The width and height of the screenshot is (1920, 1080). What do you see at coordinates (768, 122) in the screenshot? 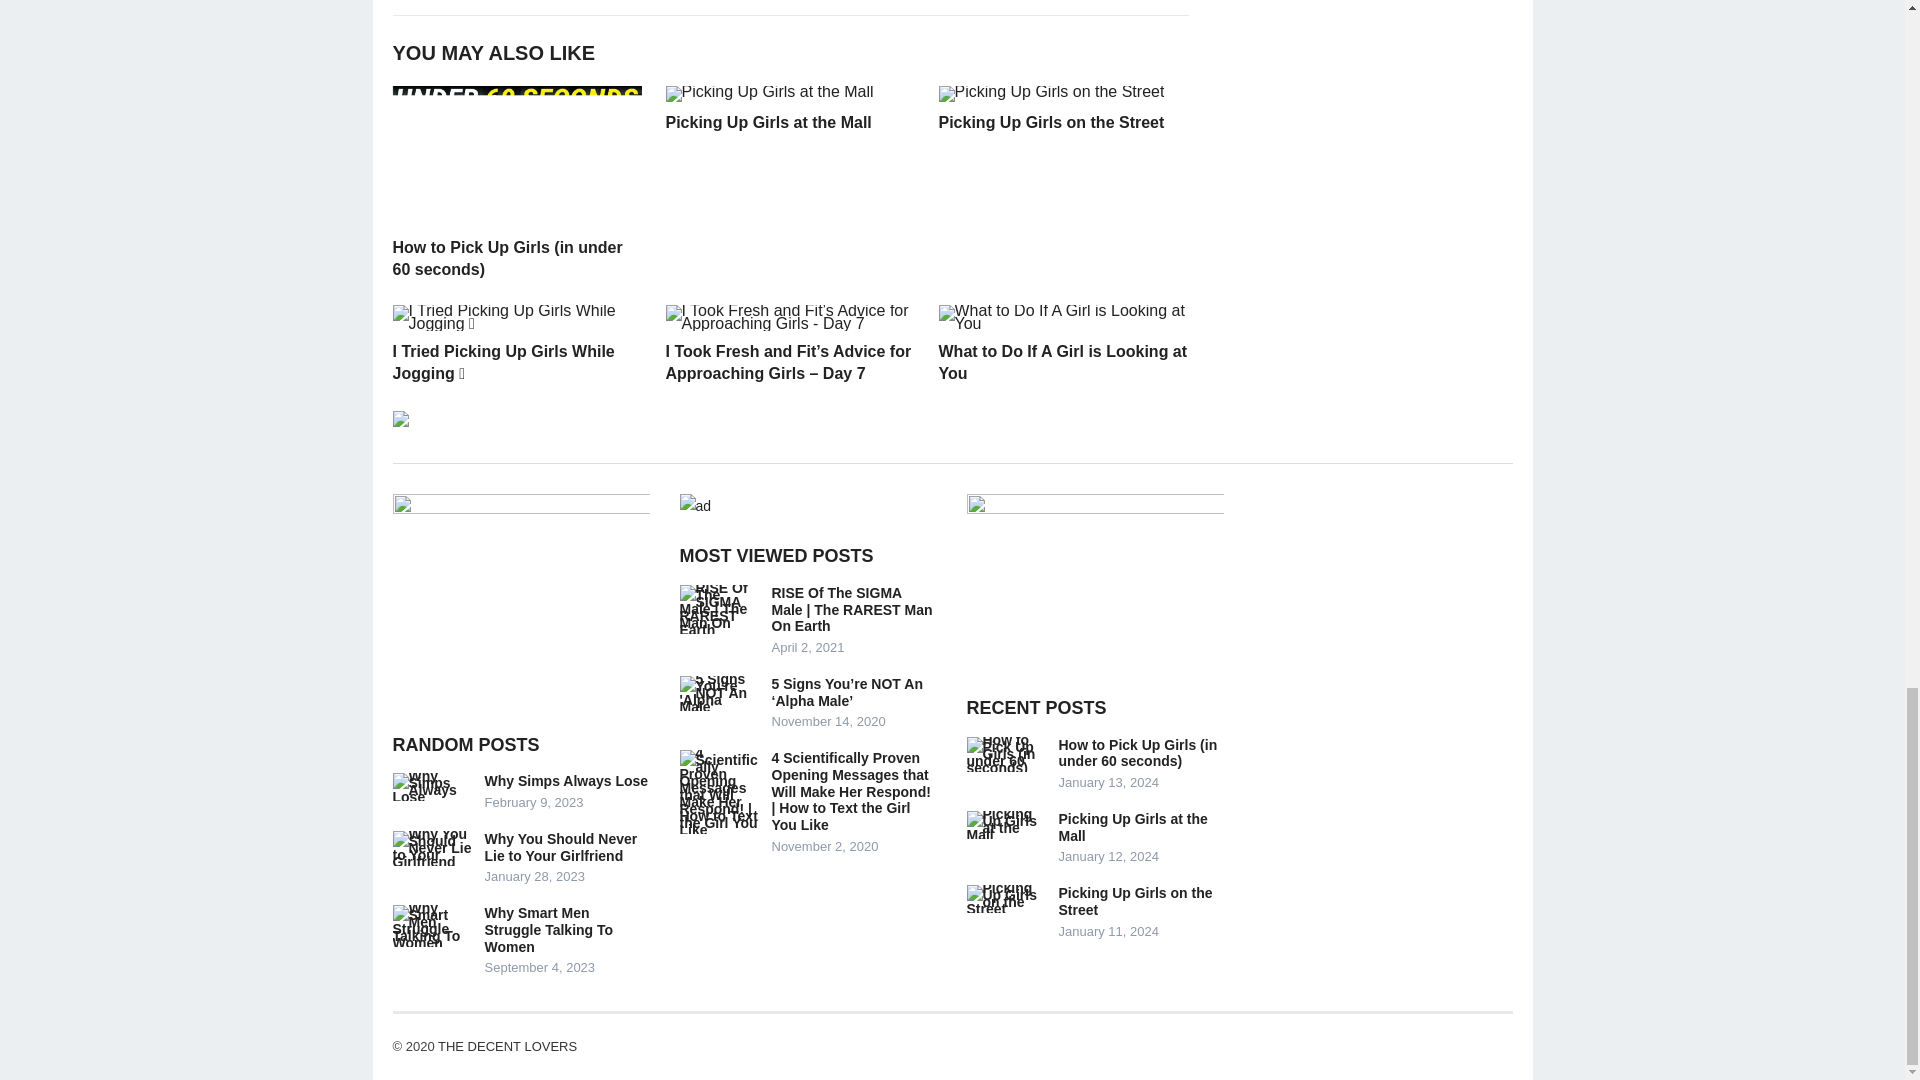
I see `Picking Up Girls at the Mall` at bounding box center [768, 122].